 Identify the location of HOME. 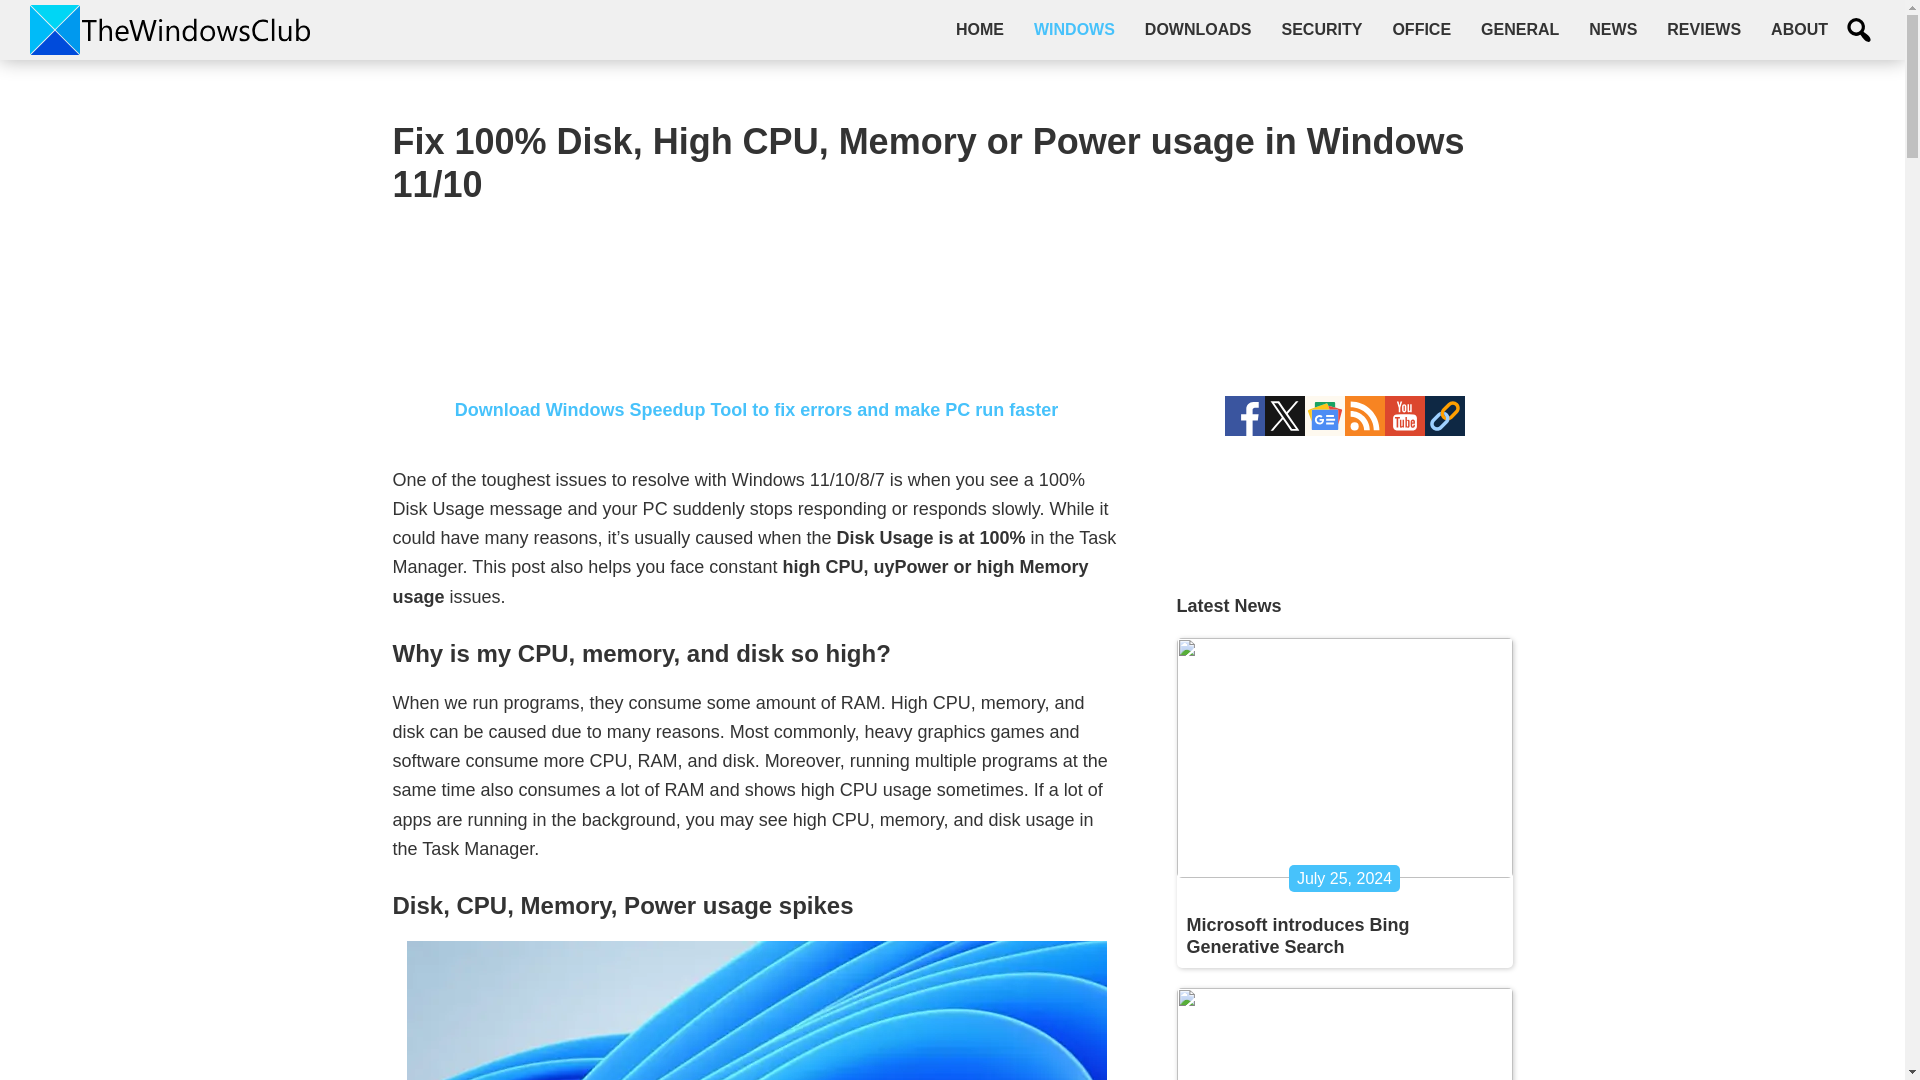
(980, 29).